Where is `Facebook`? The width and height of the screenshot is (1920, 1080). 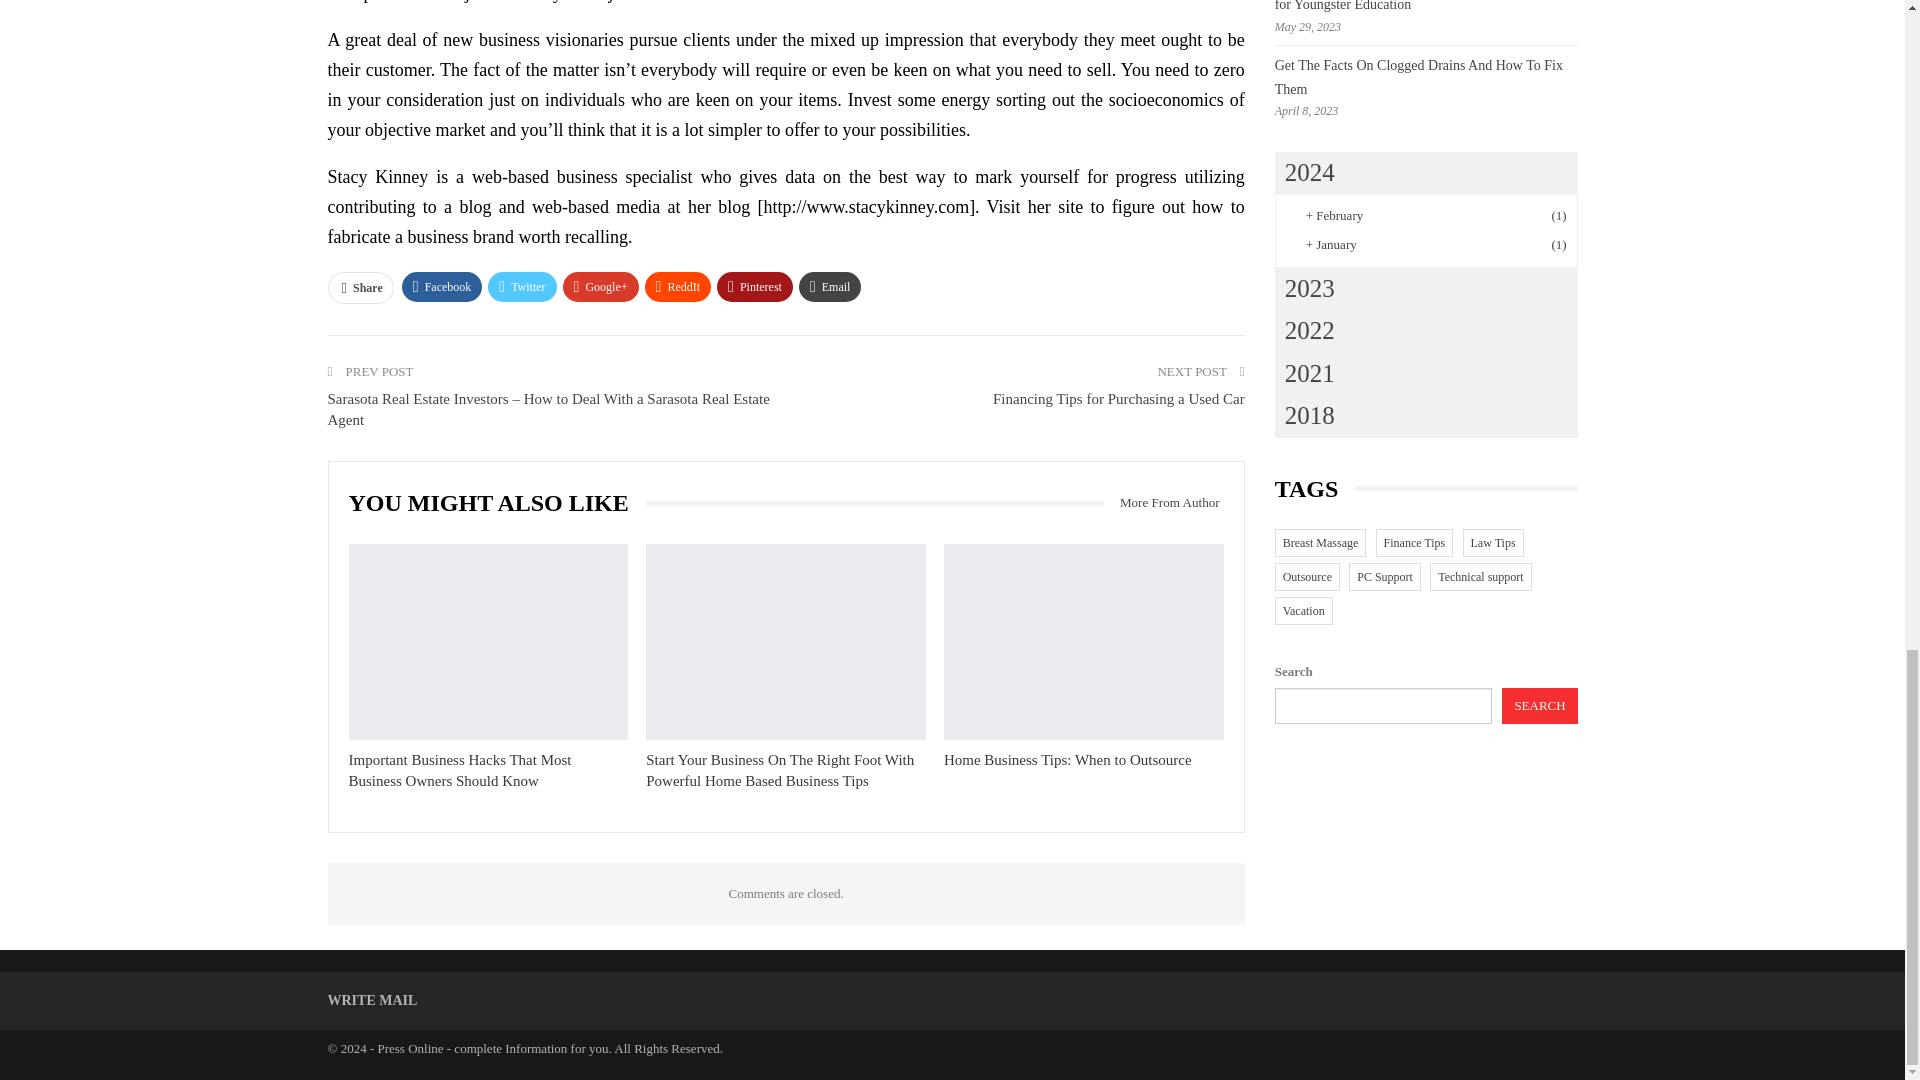 Facebook is located at coordinates (442, 287).